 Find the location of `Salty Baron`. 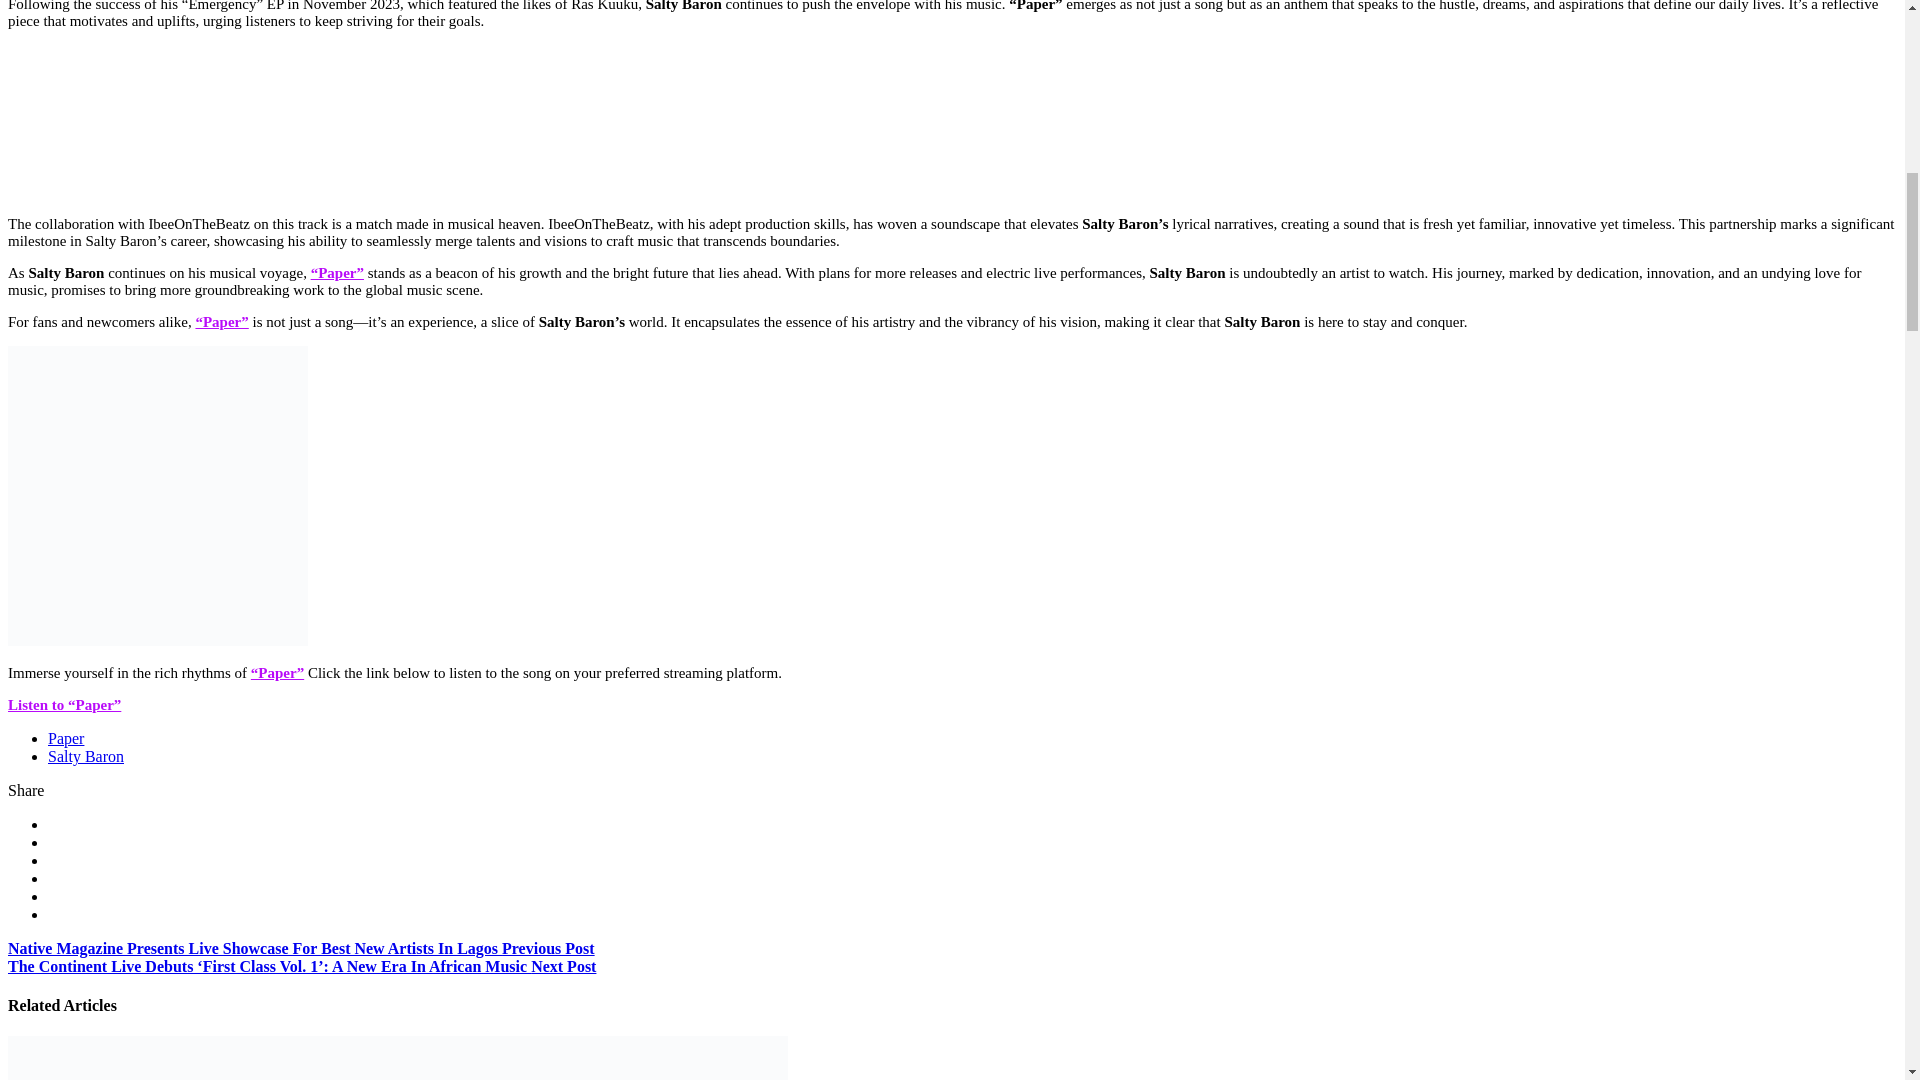

Salty Baron is located at coordinates (86, 756).